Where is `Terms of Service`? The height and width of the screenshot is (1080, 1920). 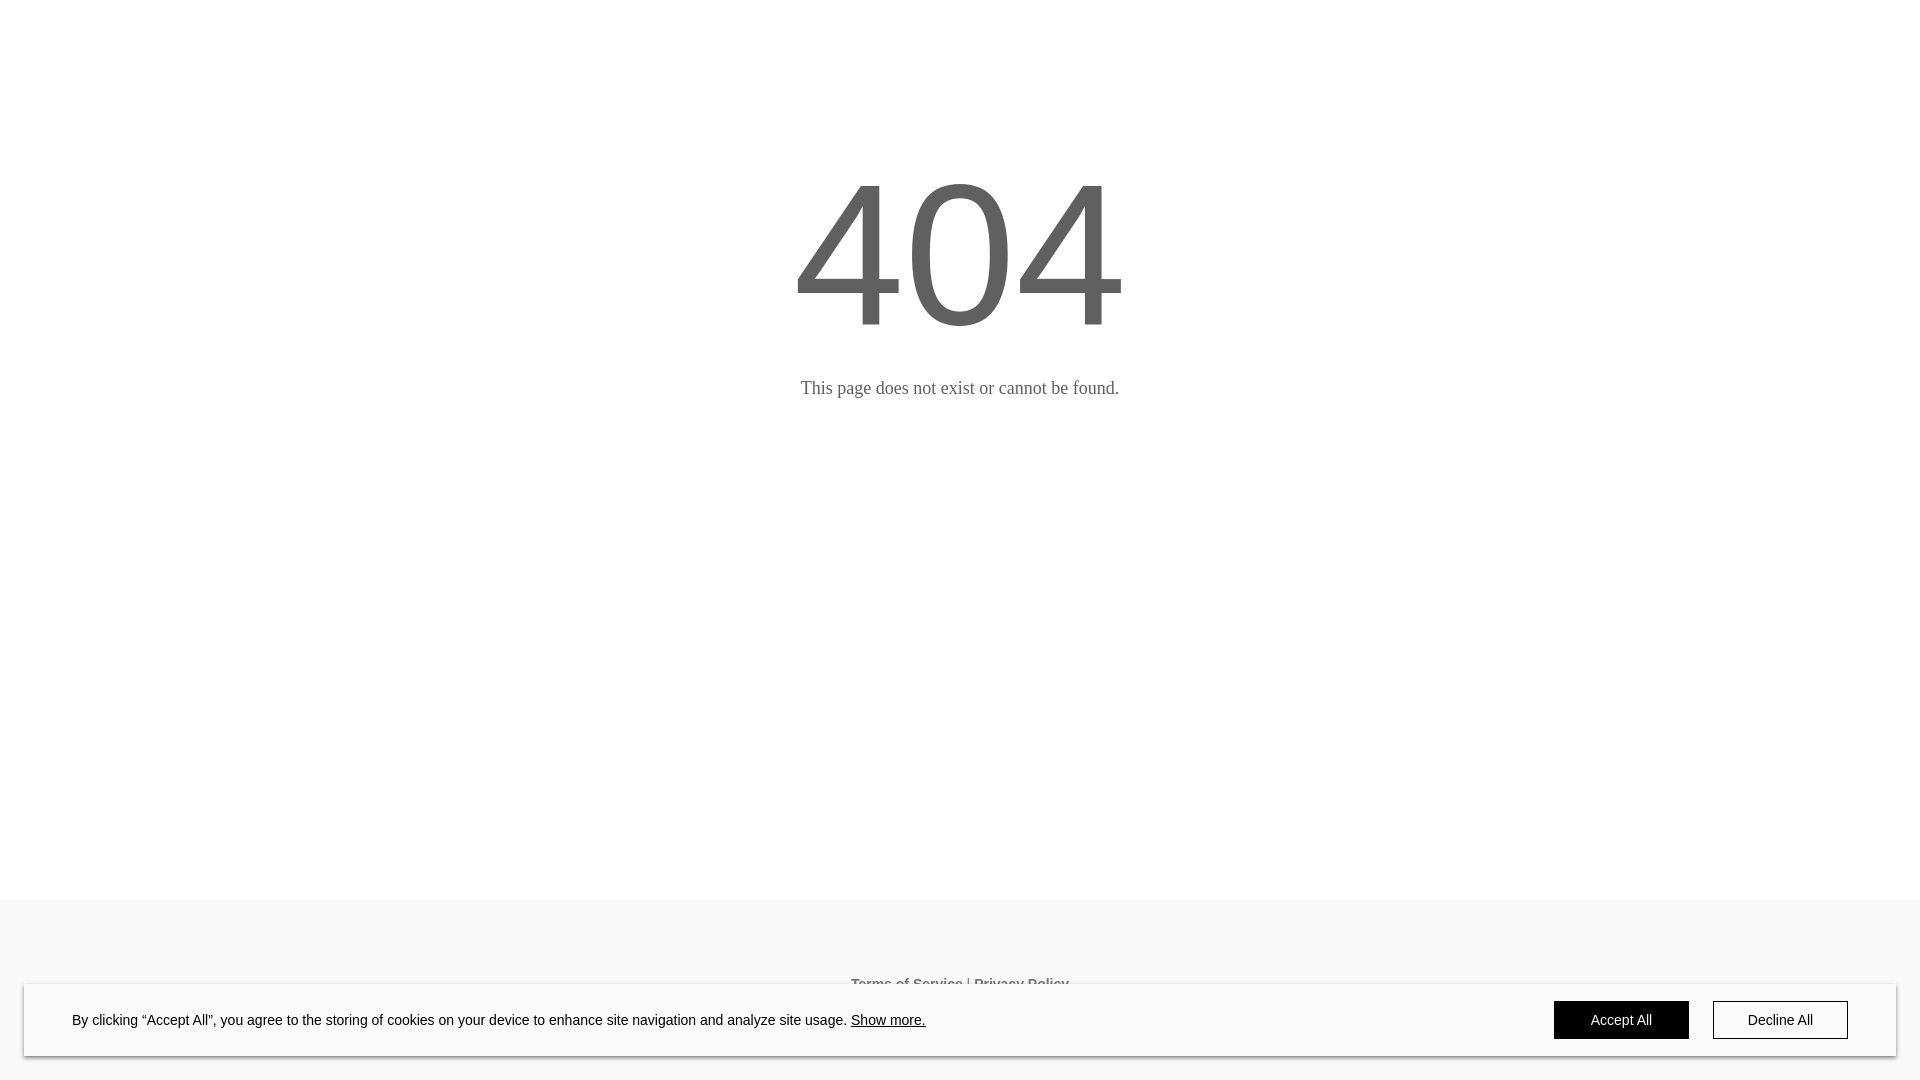 Terms of Service is located at coordinates (907, 984).